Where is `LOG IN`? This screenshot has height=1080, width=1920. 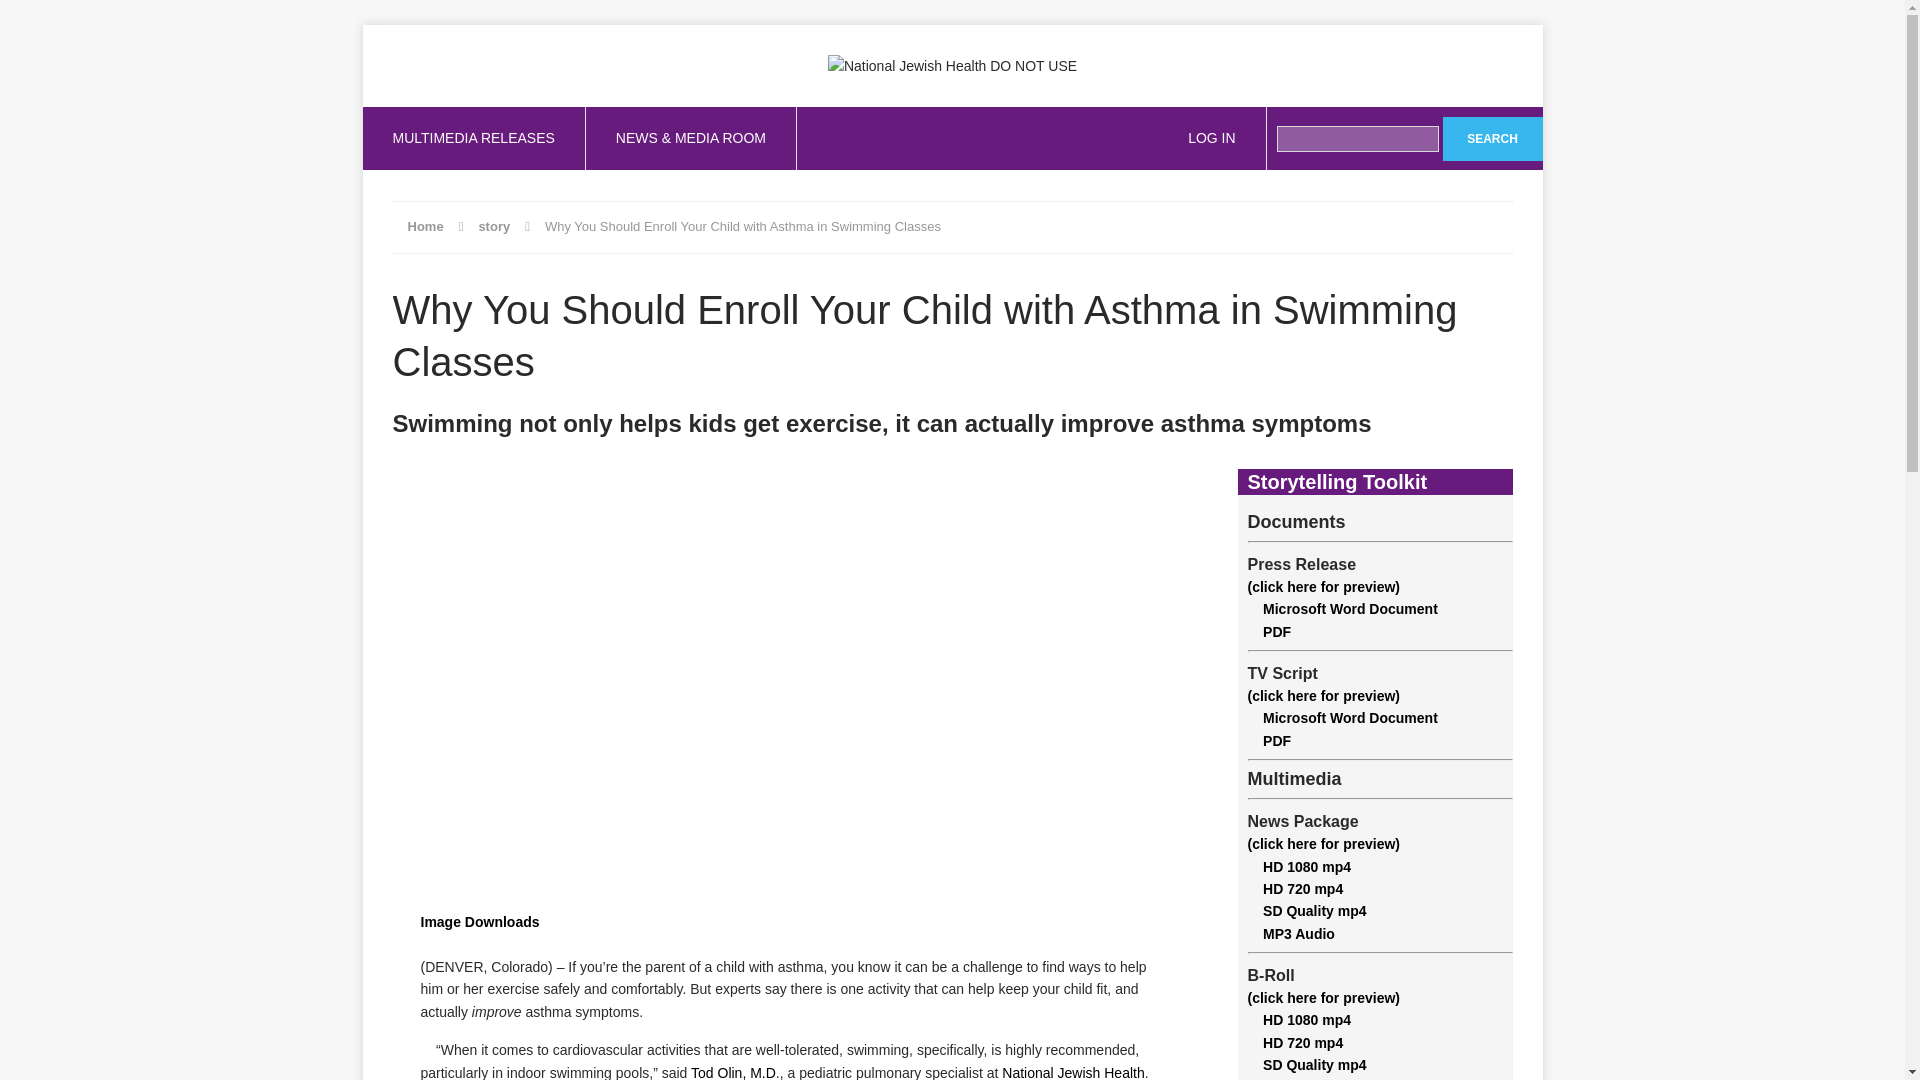 LOG IN is located at coordinates (1211, 137).